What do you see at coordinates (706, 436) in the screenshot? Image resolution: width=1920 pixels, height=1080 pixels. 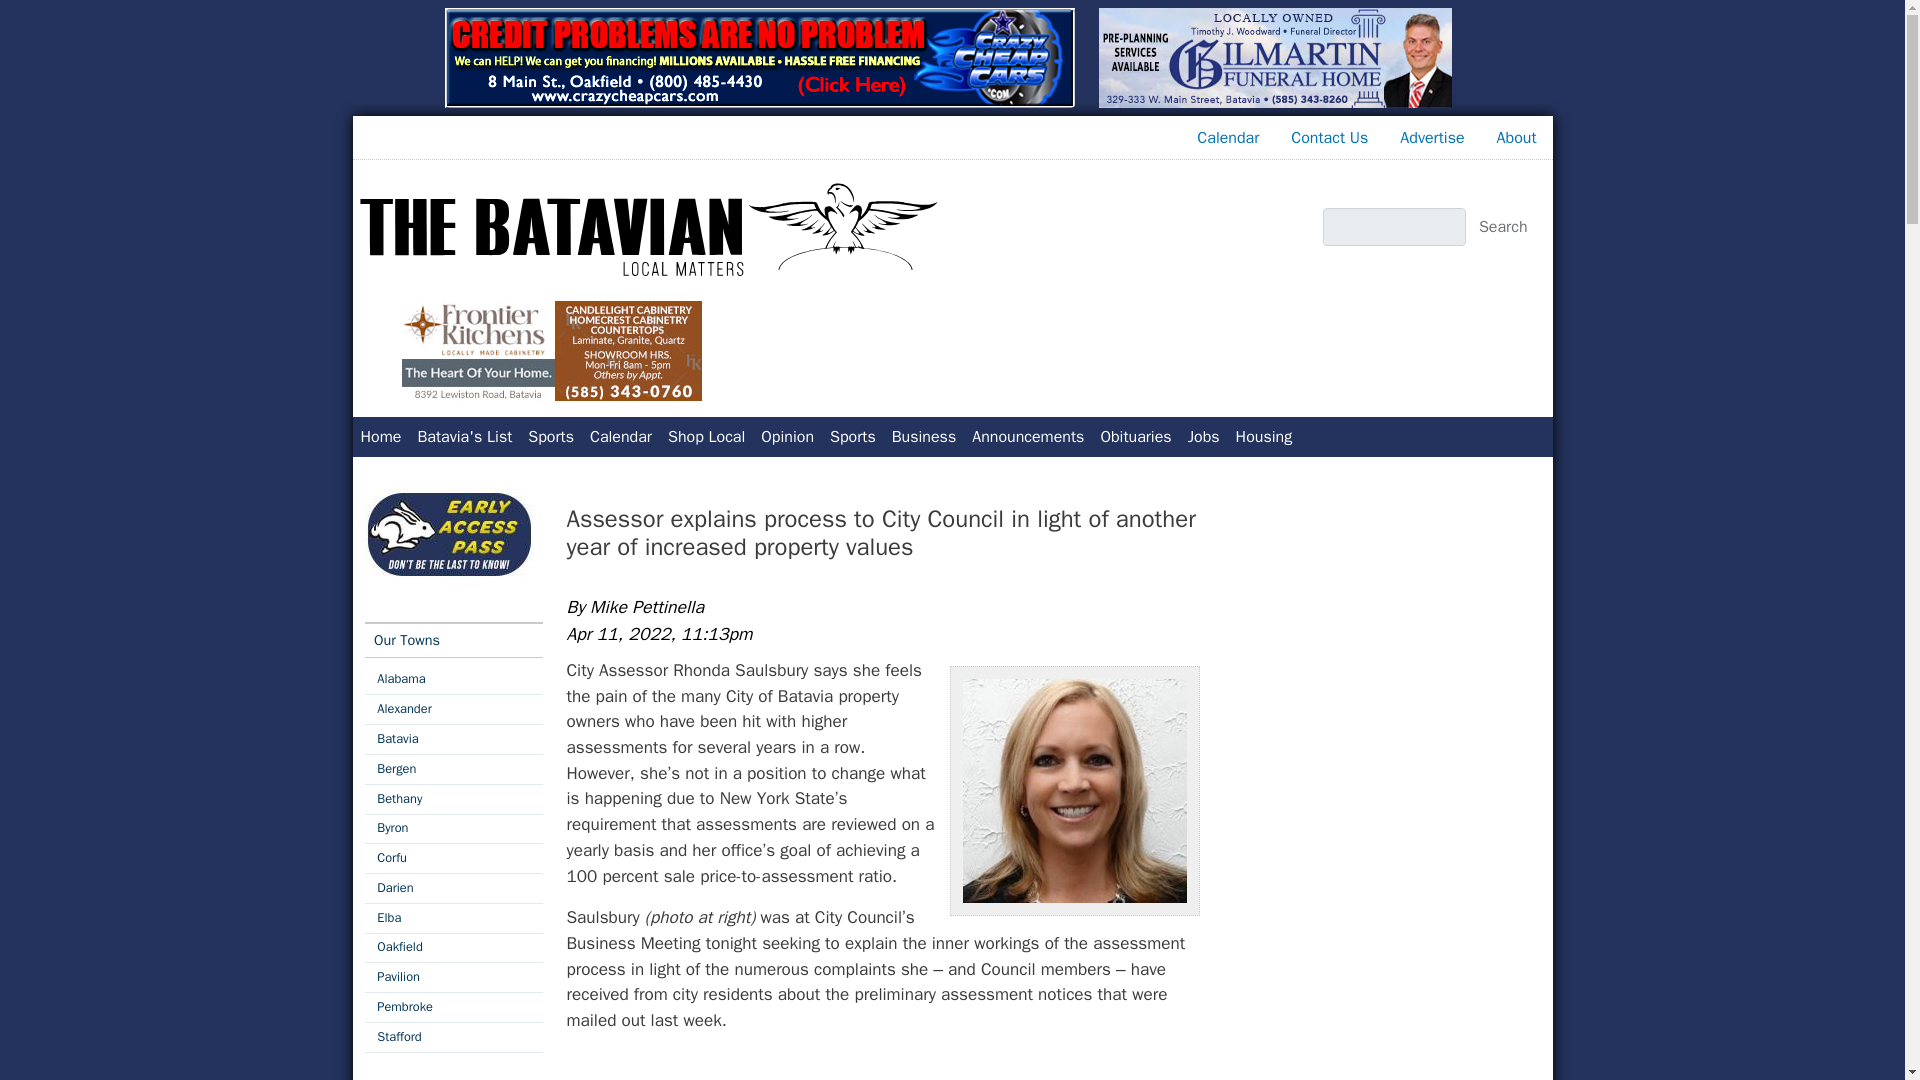 I see `Shop Local` at bounding box center [706, 436].